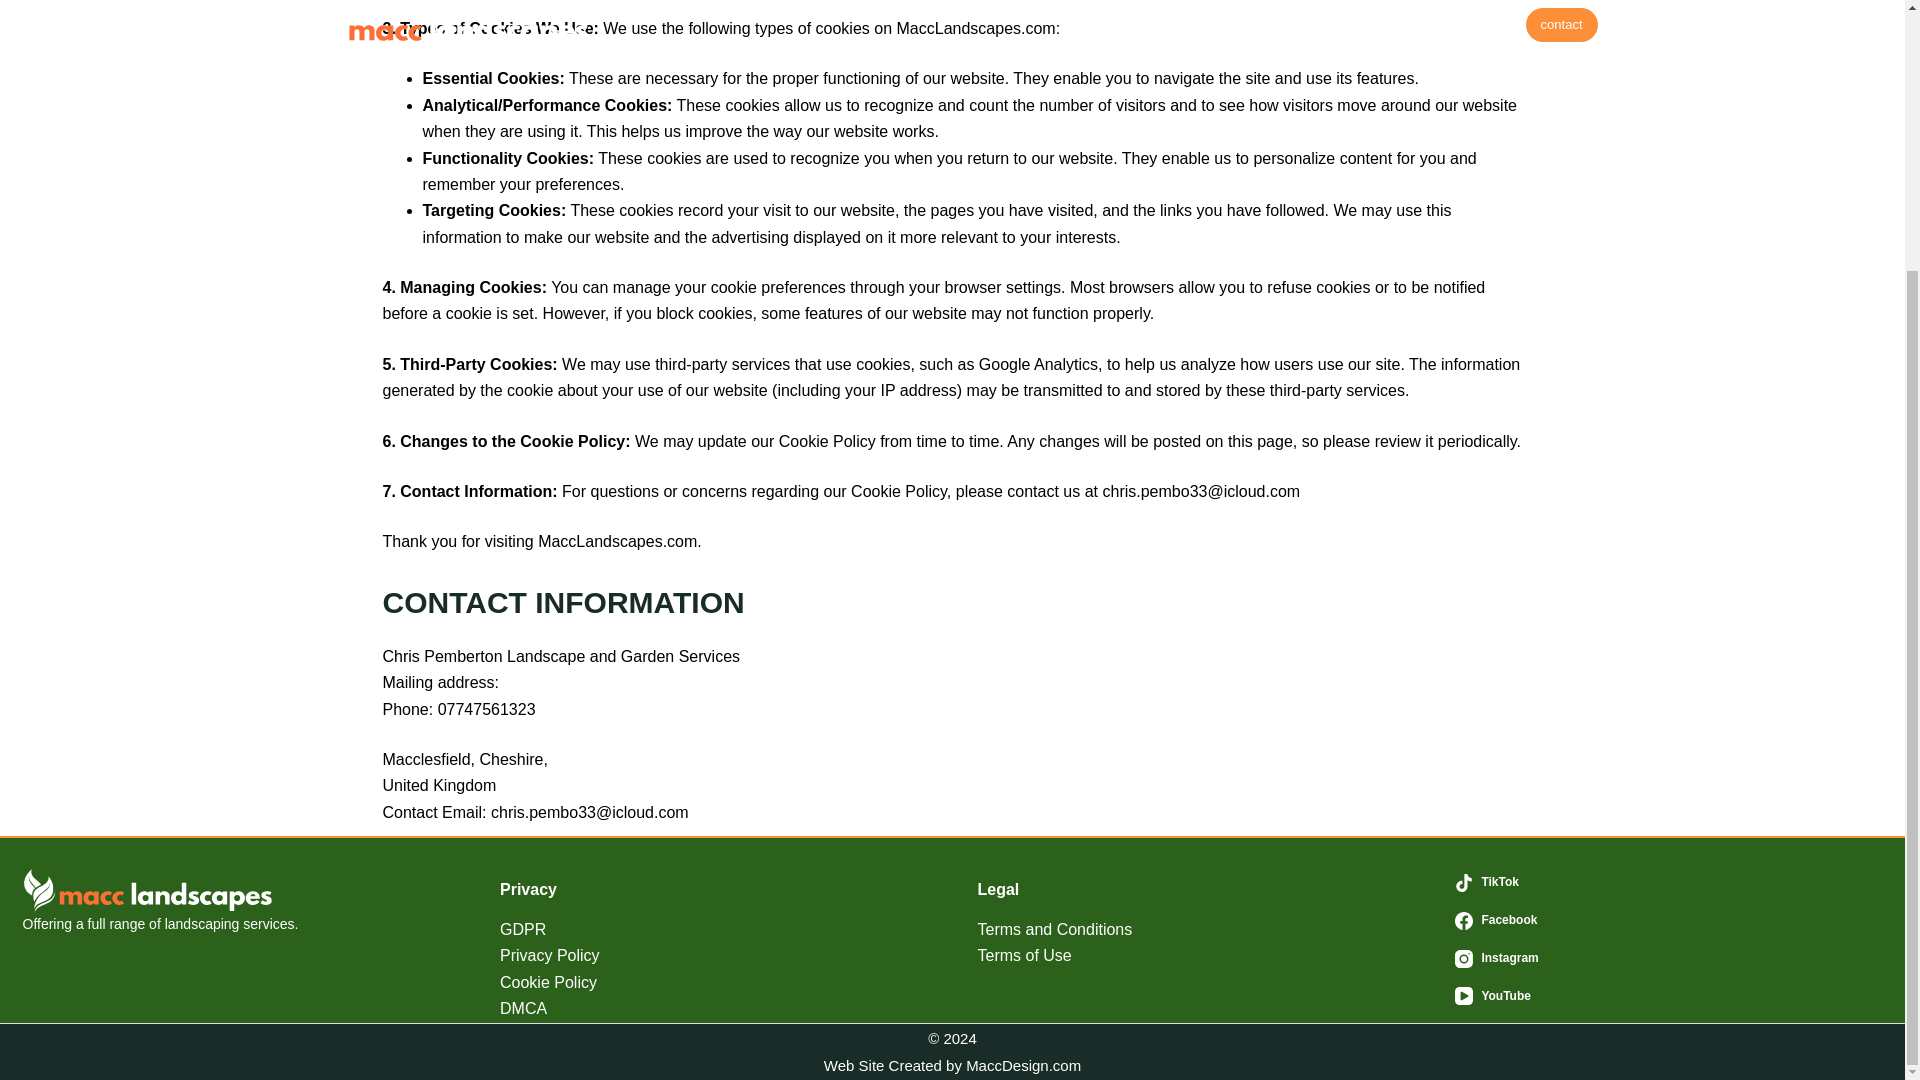  What do you see at coordinates (1669, 882) in the screenshot?
I see `TikTok` at bounding box center [1669, 882].